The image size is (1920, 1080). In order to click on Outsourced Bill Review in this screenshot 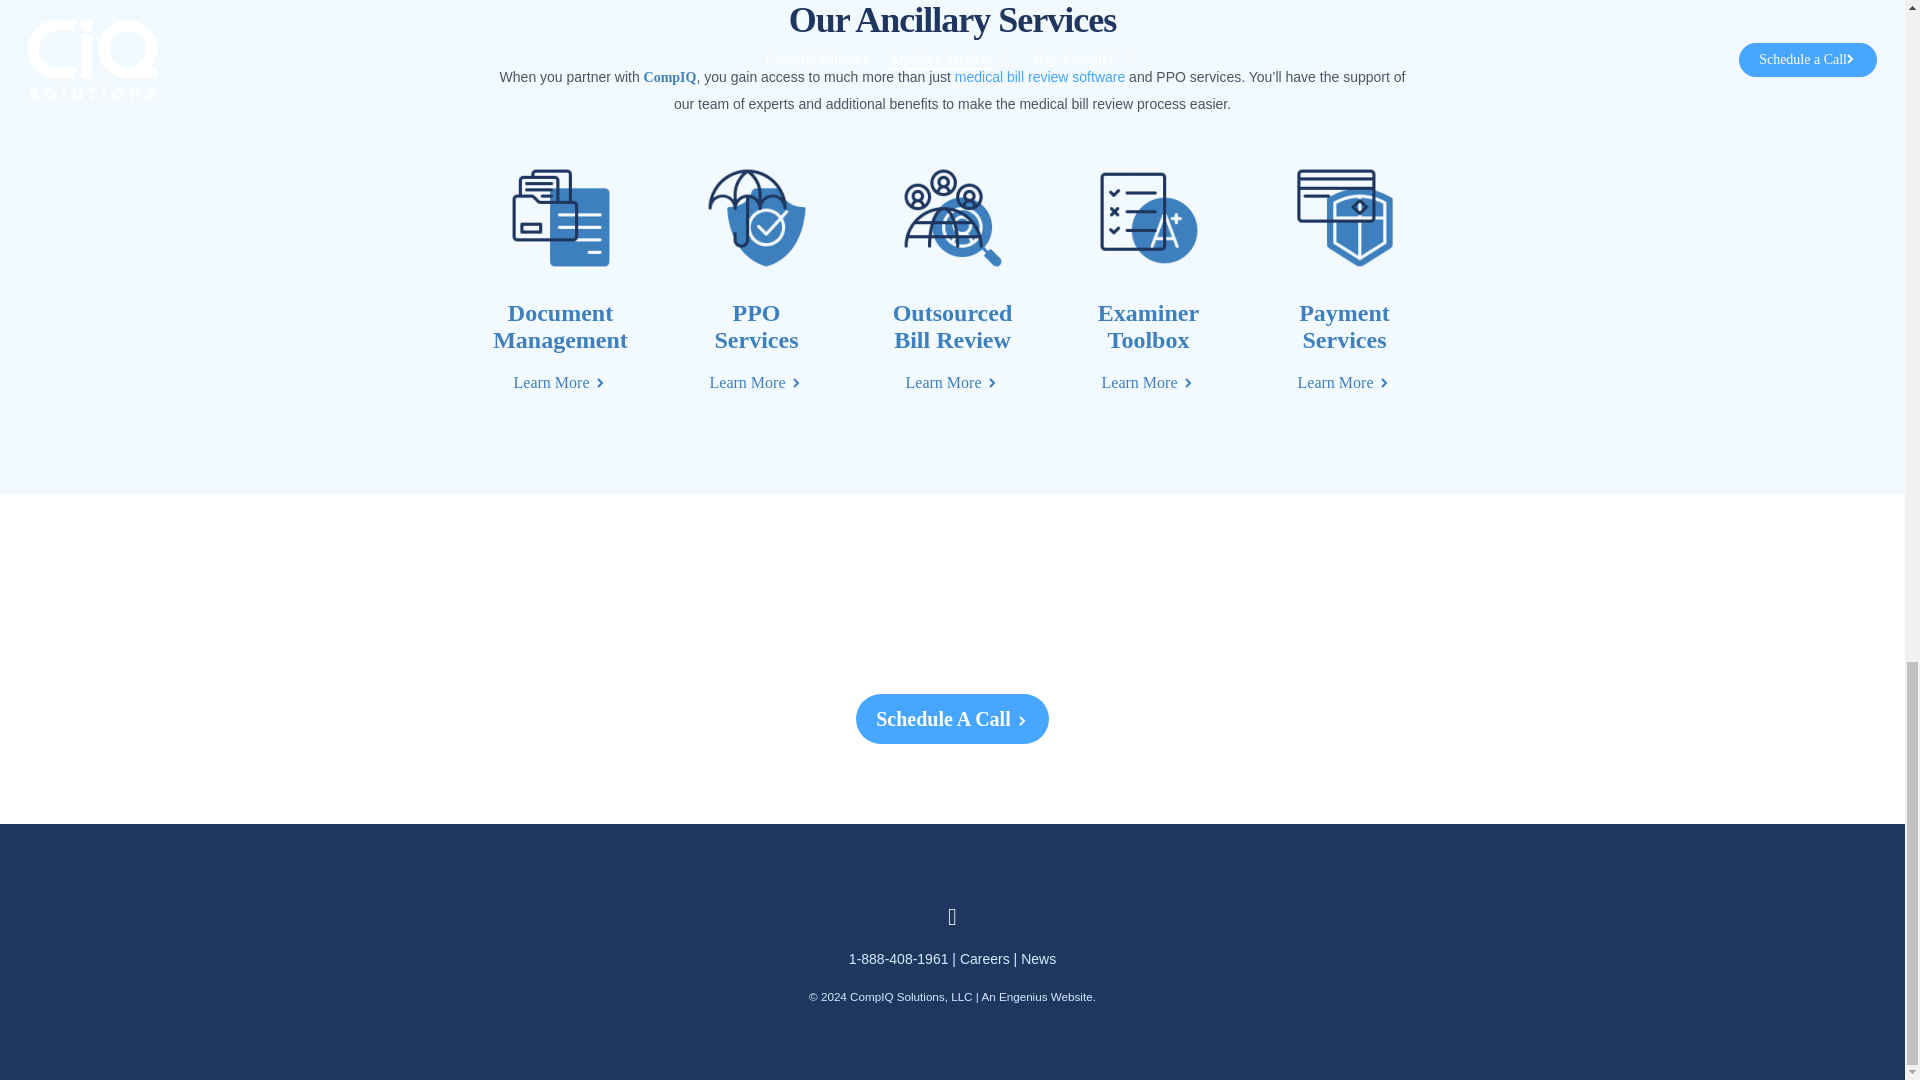, I will do `click(952, 326)`.